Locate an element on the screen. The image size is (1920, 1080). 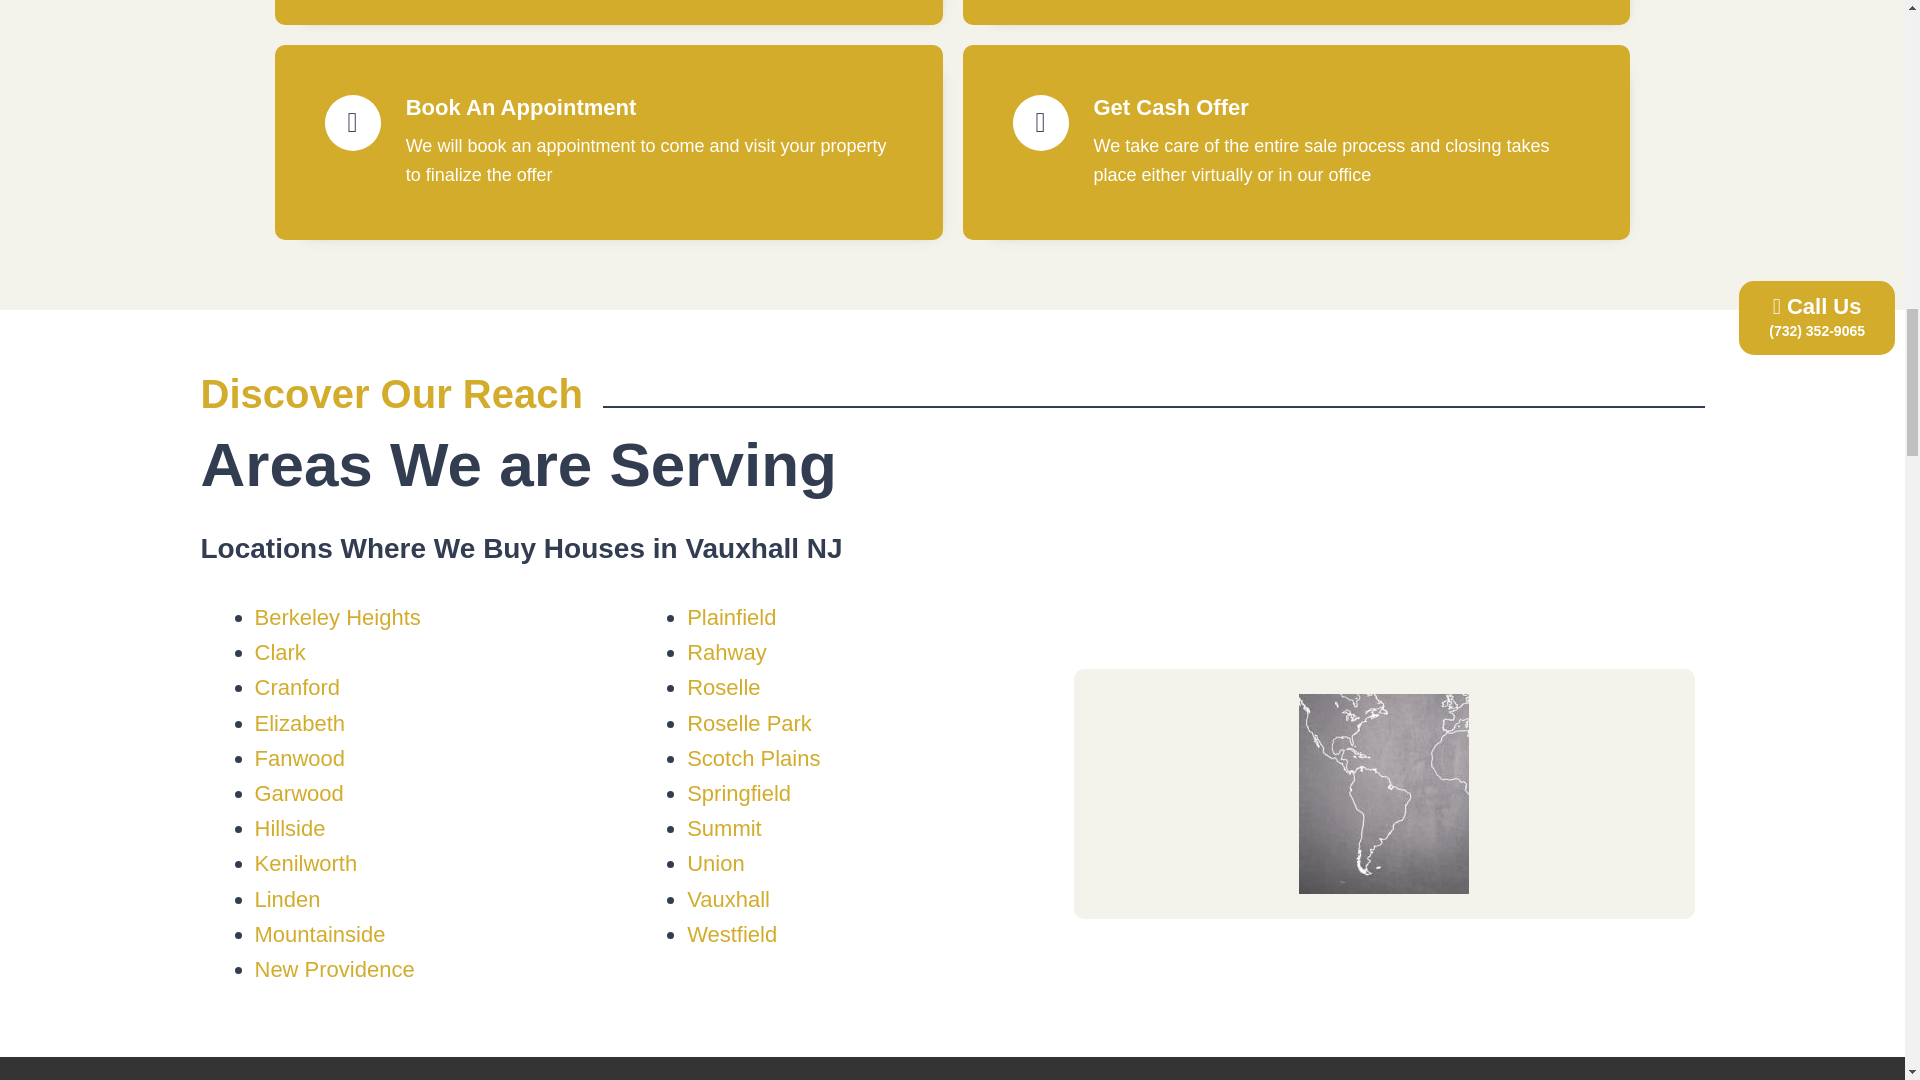
Roselle is located at coordinates (724, 687).